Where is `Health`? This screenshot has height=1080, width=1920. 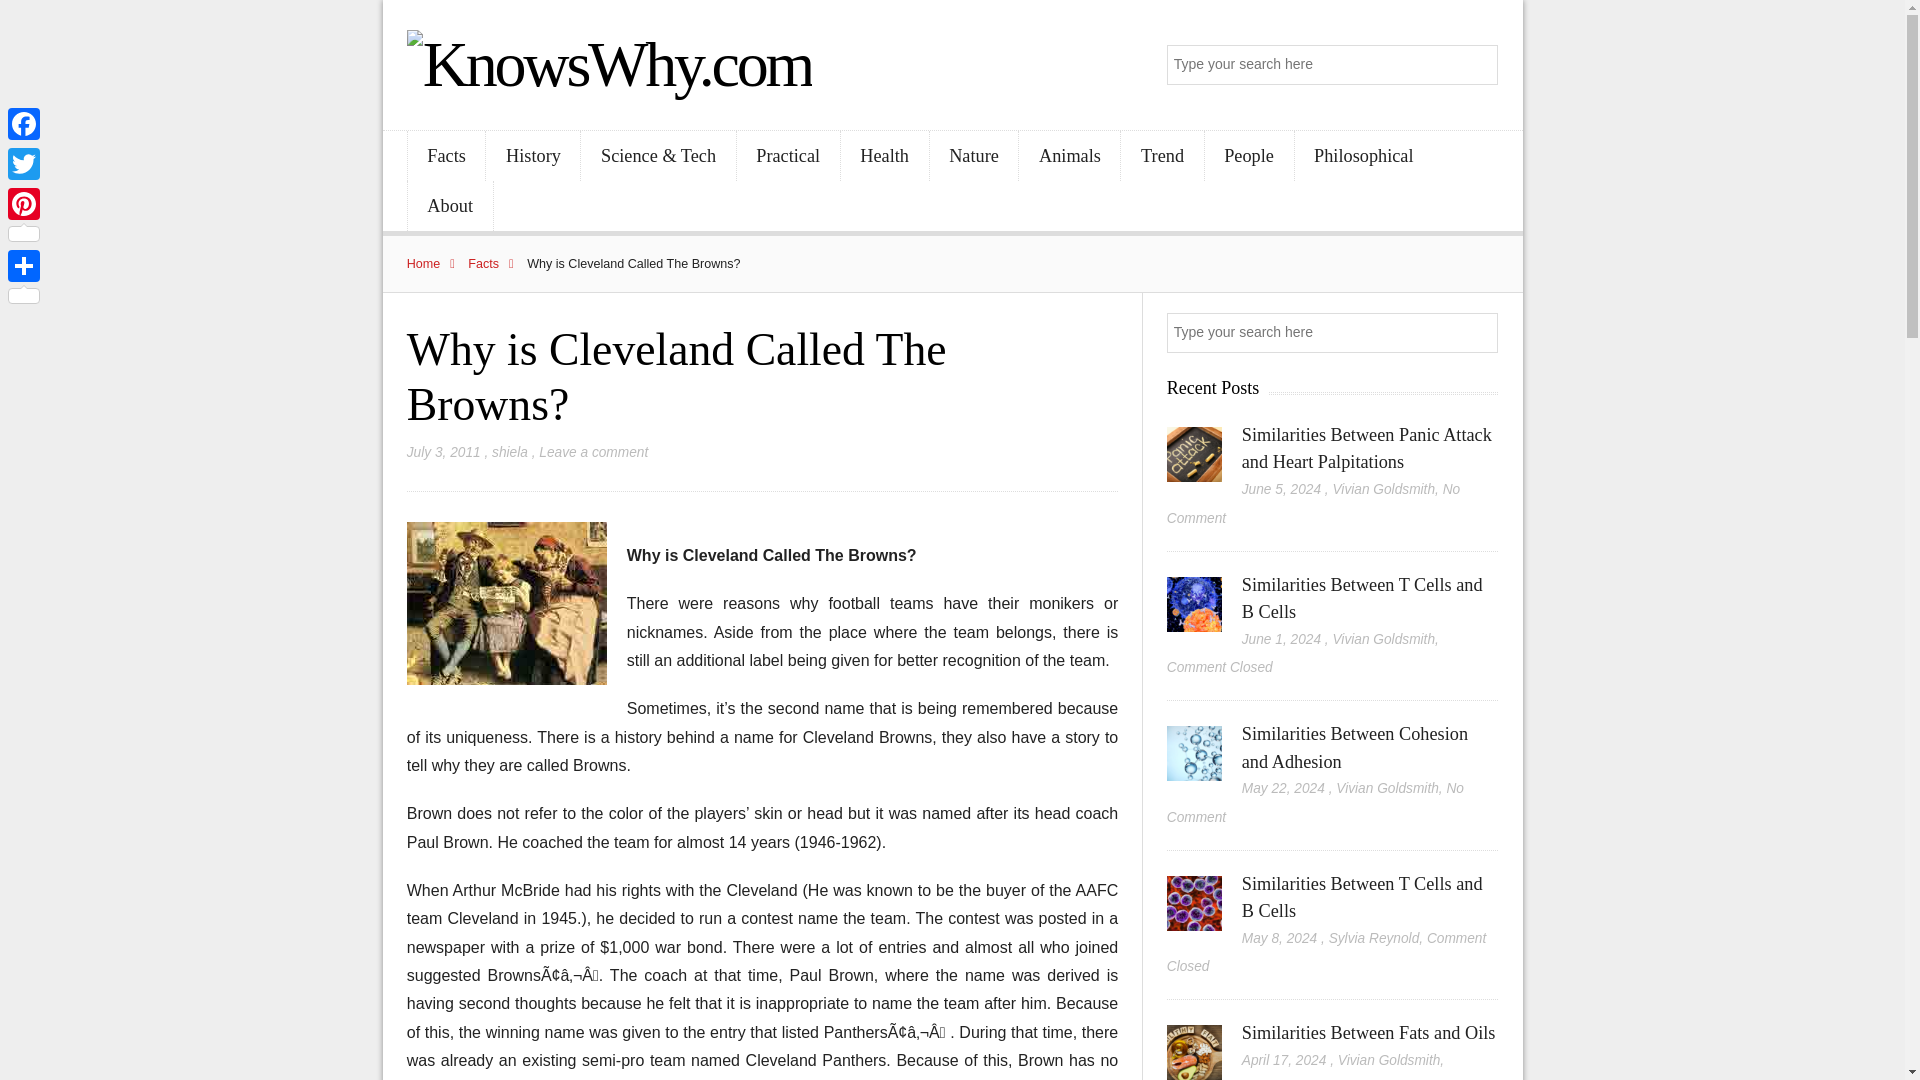
Health is located at coordinates (884, 156).